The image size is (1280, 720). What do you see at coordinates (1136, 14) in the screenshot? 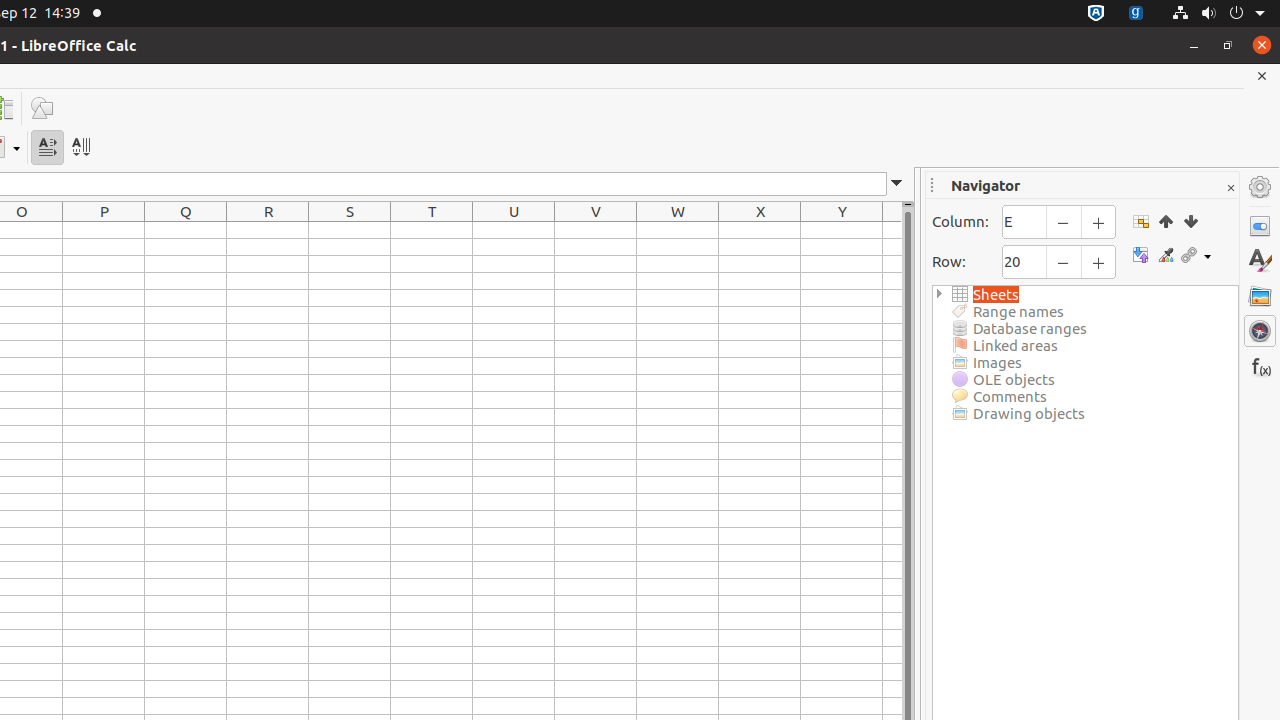
I see `:1.21/StatusNotifierItem` at bounding box center [1136, 14].